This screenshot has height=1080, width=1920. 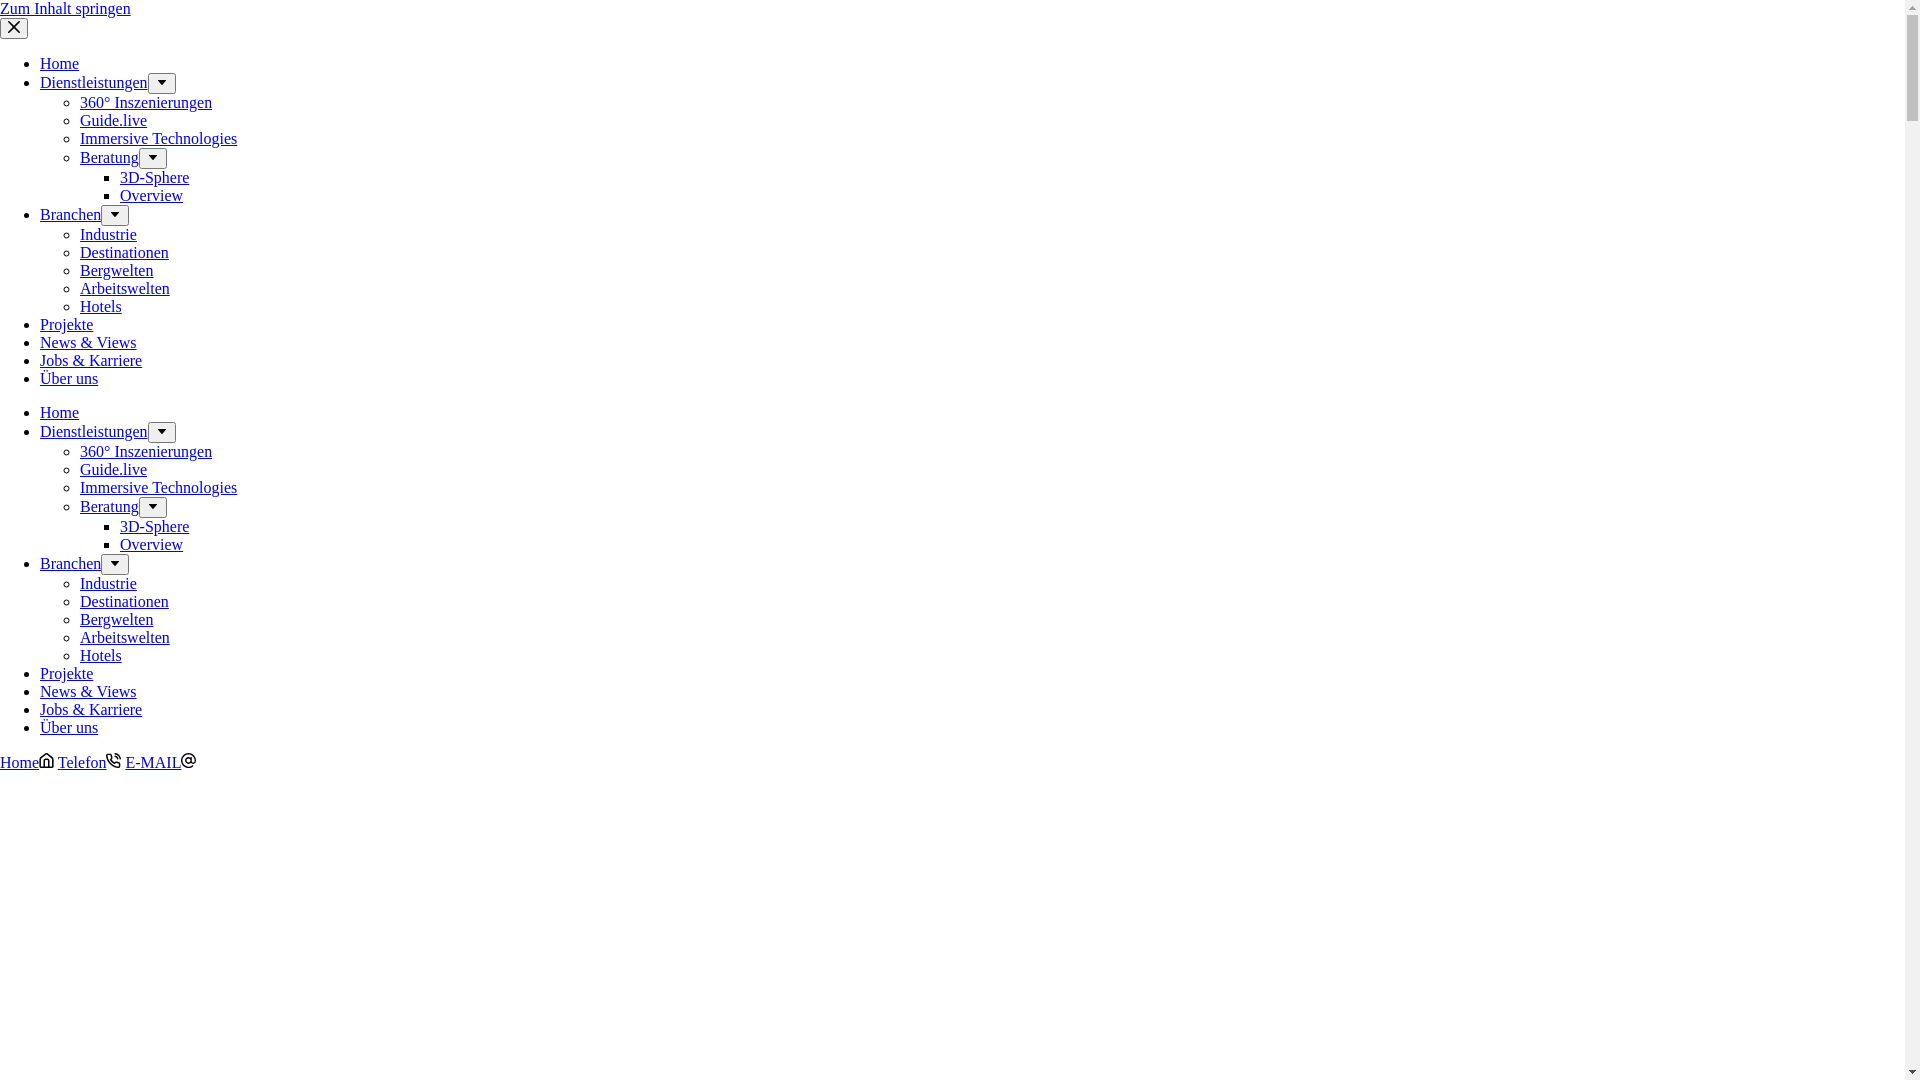 What do you see at coordinates (124, 602) in the screenshot?
I see `Destinationen` at bounding box center [124, 602].